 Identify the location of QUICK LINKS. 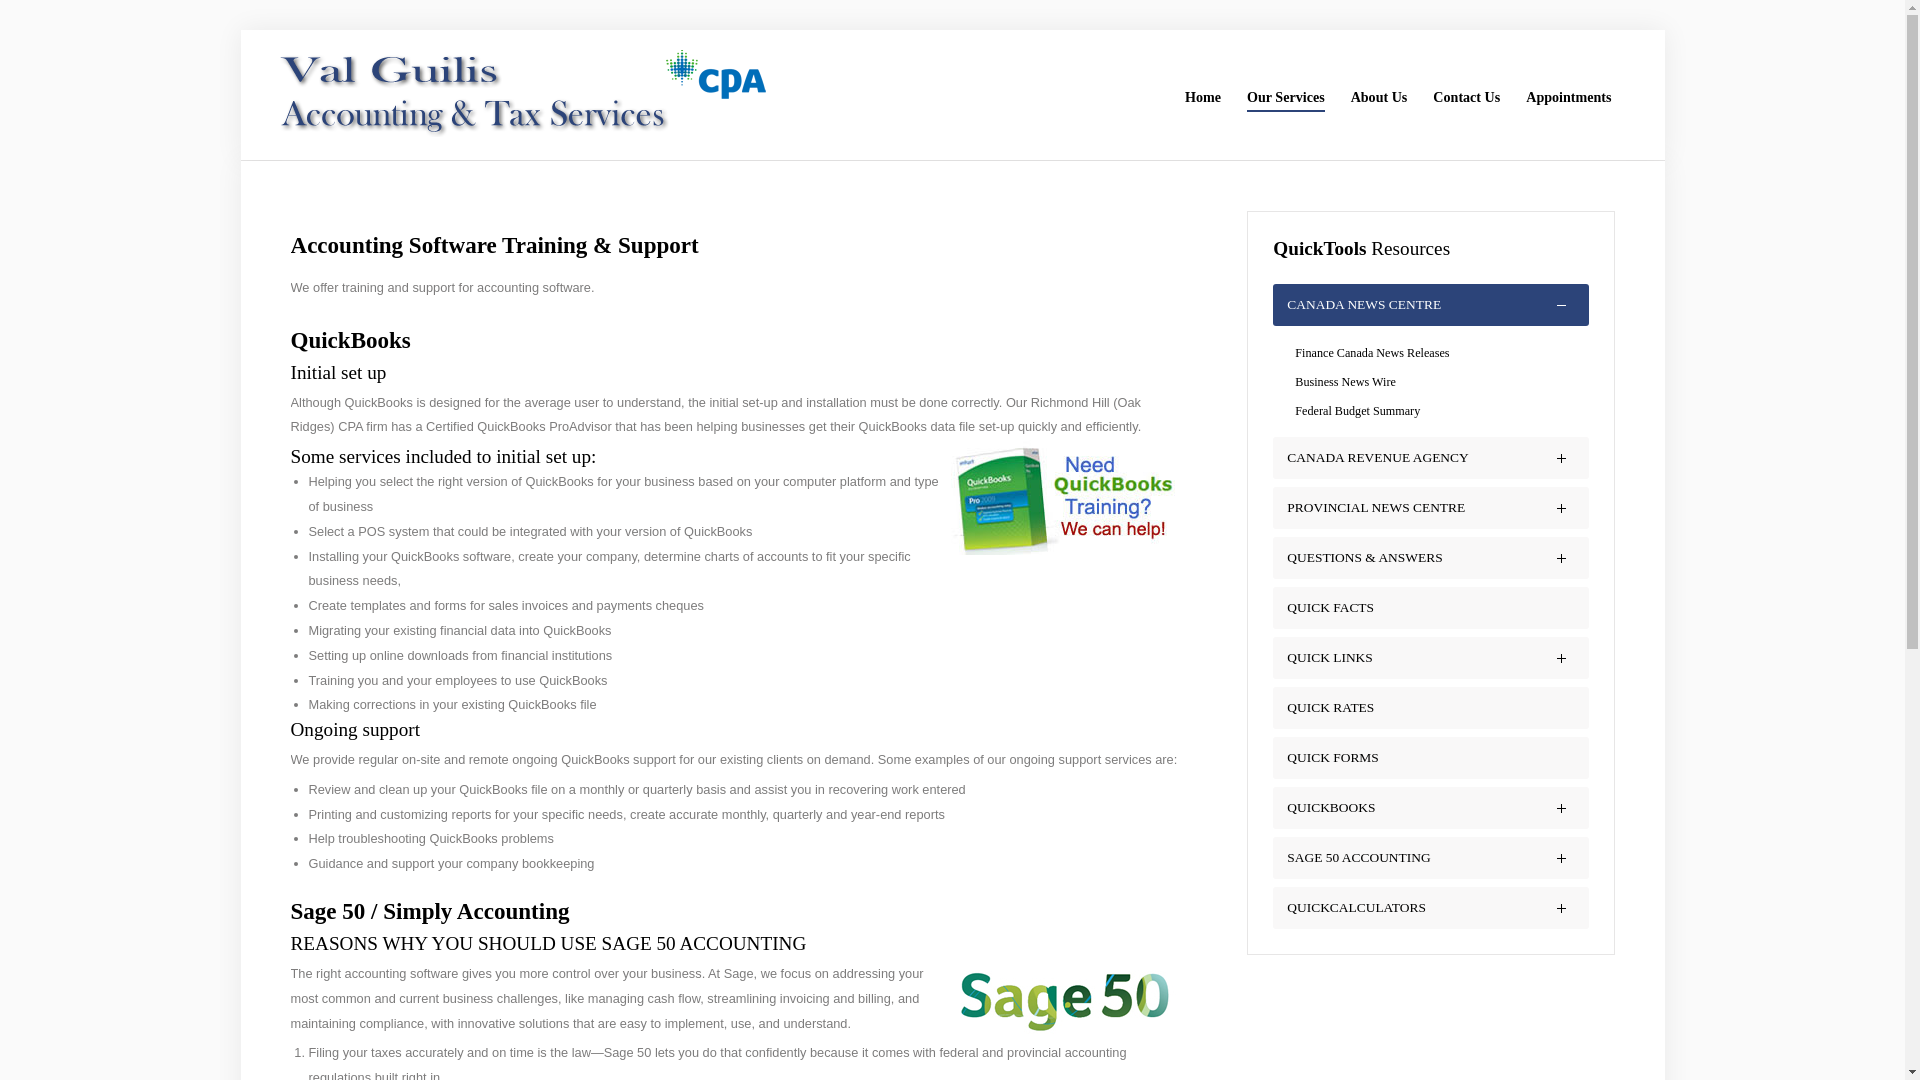
(1329, 658).